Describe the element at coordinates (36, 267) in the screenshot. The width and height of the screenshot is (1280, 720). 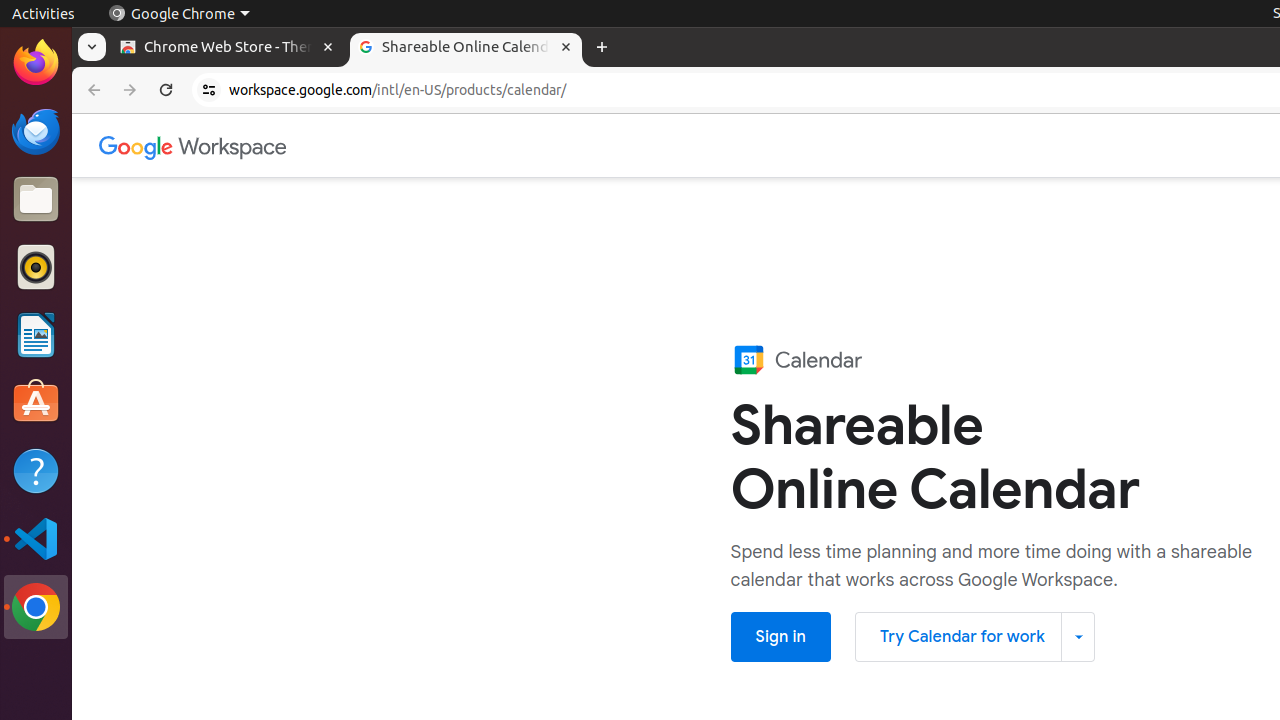
I see `Rhythmbox` at that location.